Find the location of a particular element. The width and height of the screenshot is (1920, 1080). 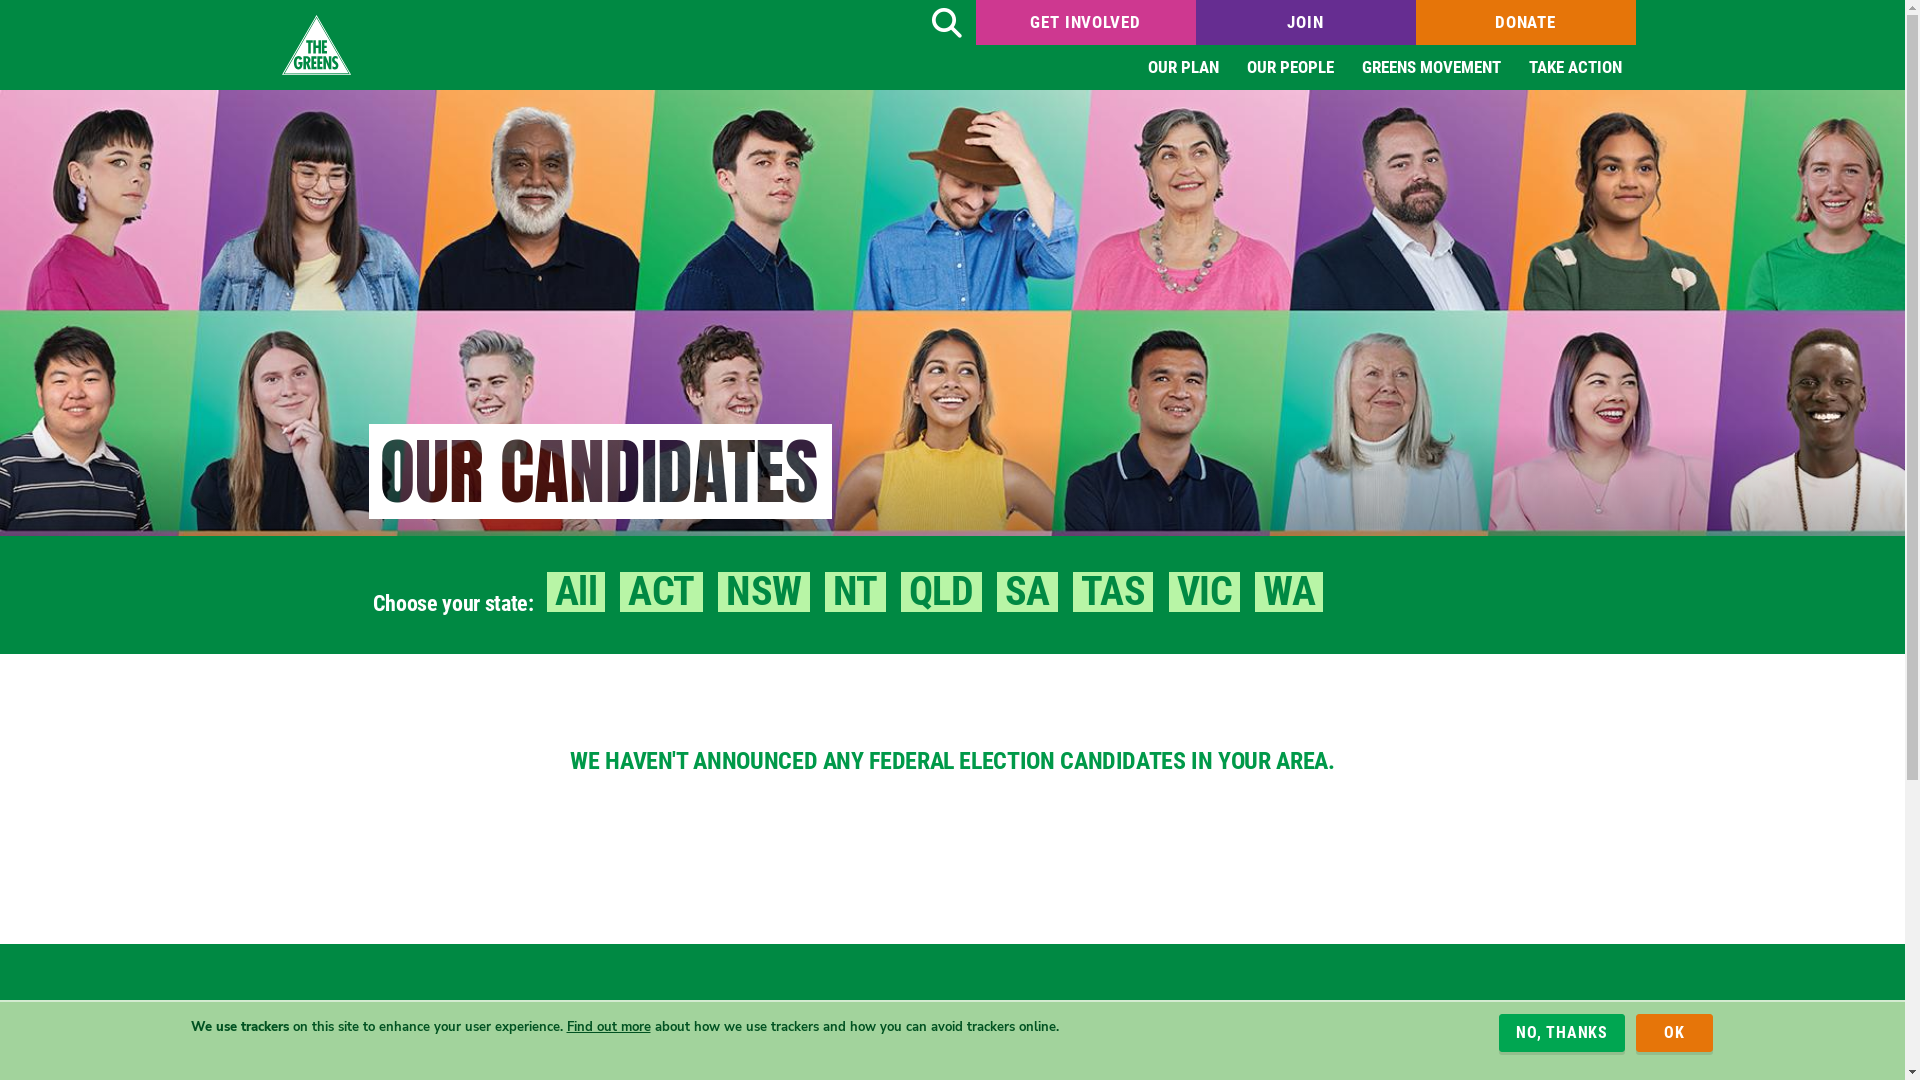

TAS is located at coordinates (1114, 592).